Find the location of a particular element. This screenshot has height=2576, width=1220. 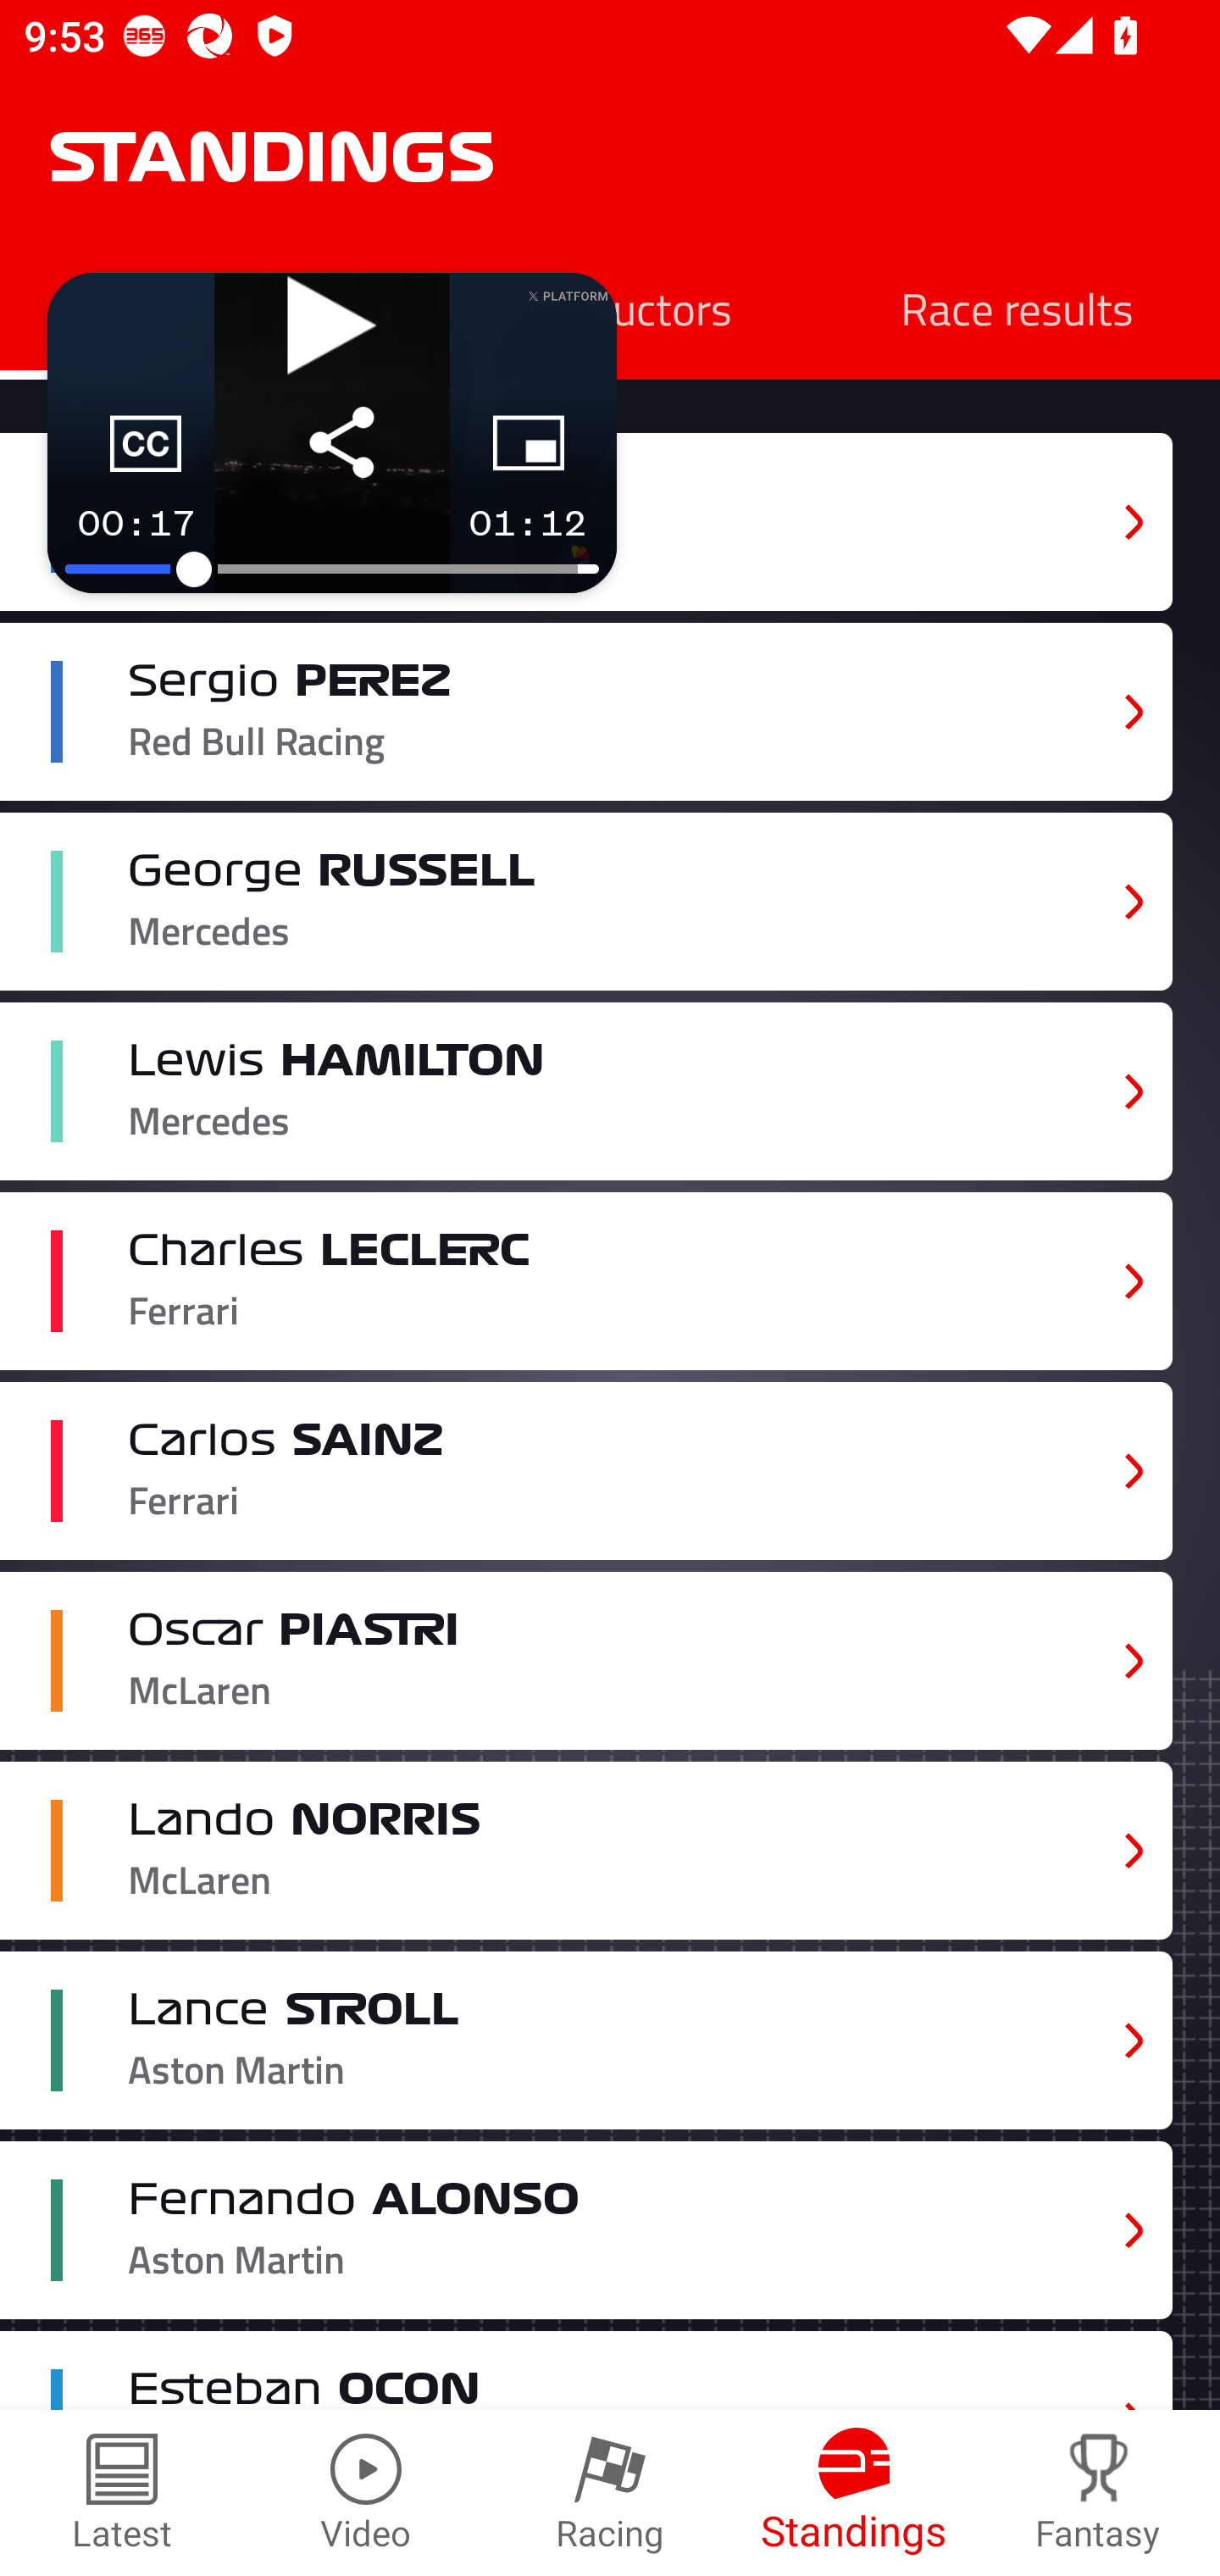

Racing is located at coordinates (610, 2493).